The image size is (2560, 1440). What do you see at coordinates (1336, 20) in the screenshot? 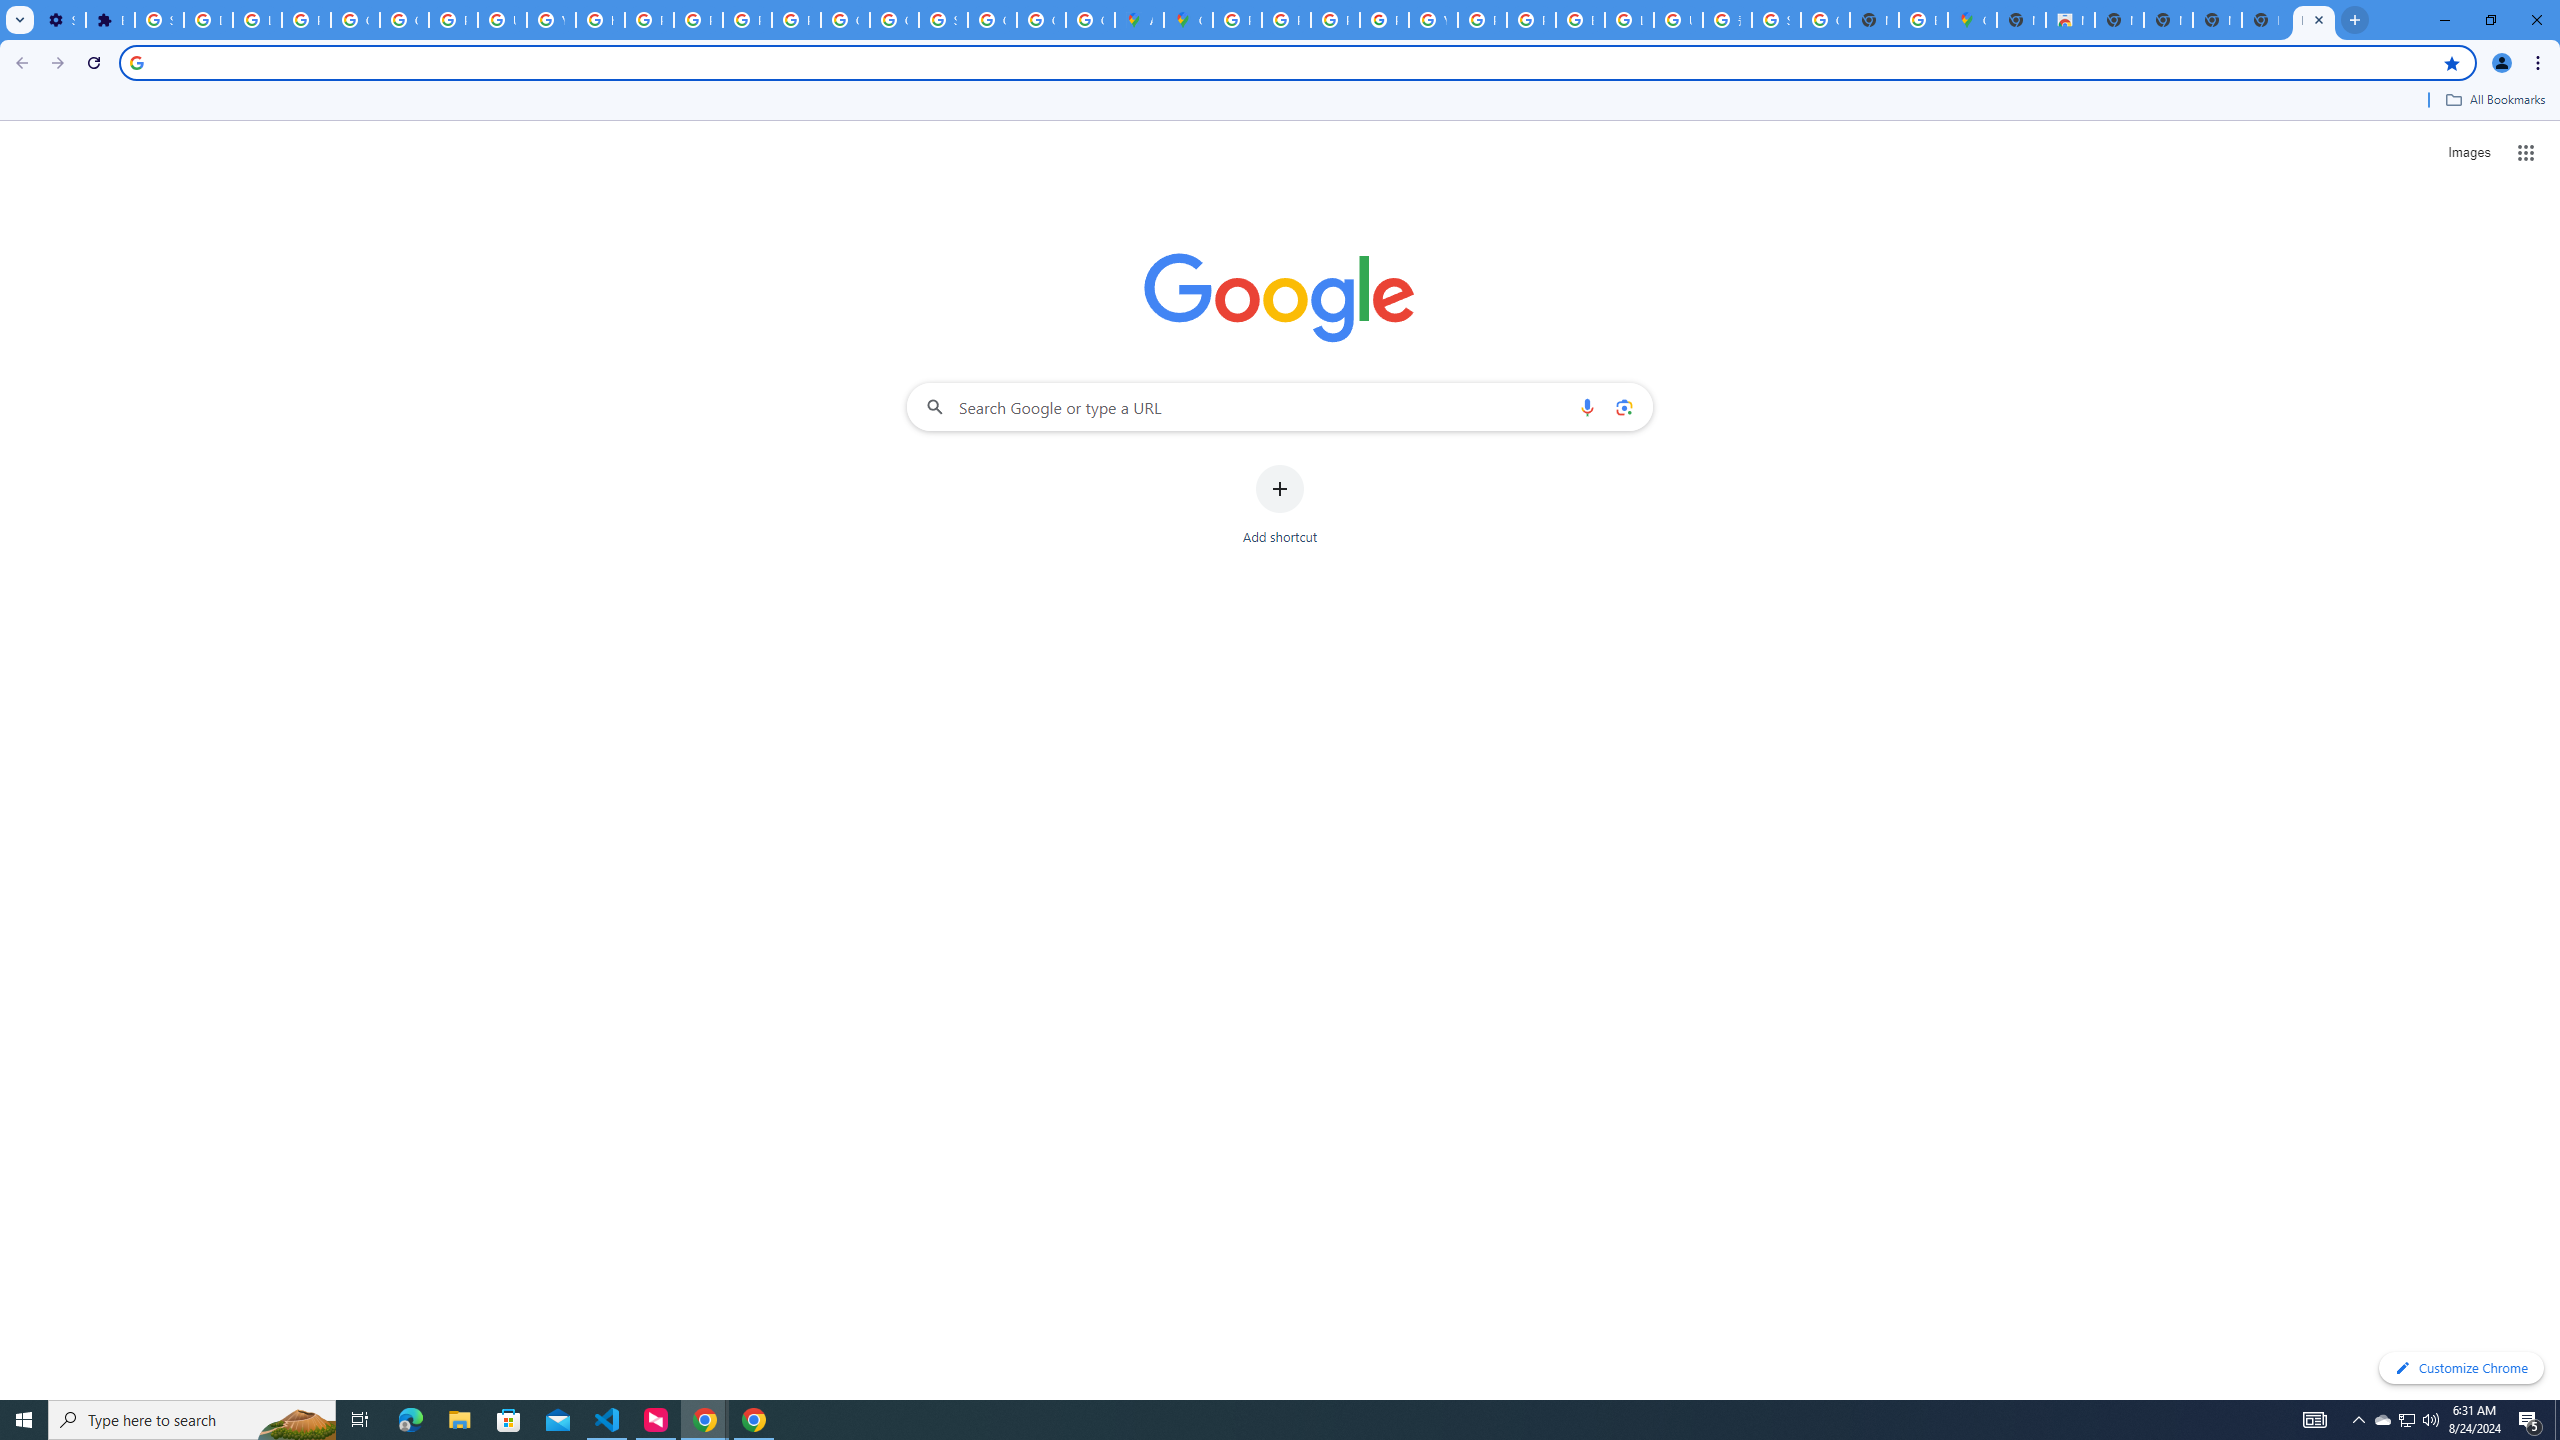
I see `Privacy Help Center - Policies Help` at bounding box center [1336, 20].